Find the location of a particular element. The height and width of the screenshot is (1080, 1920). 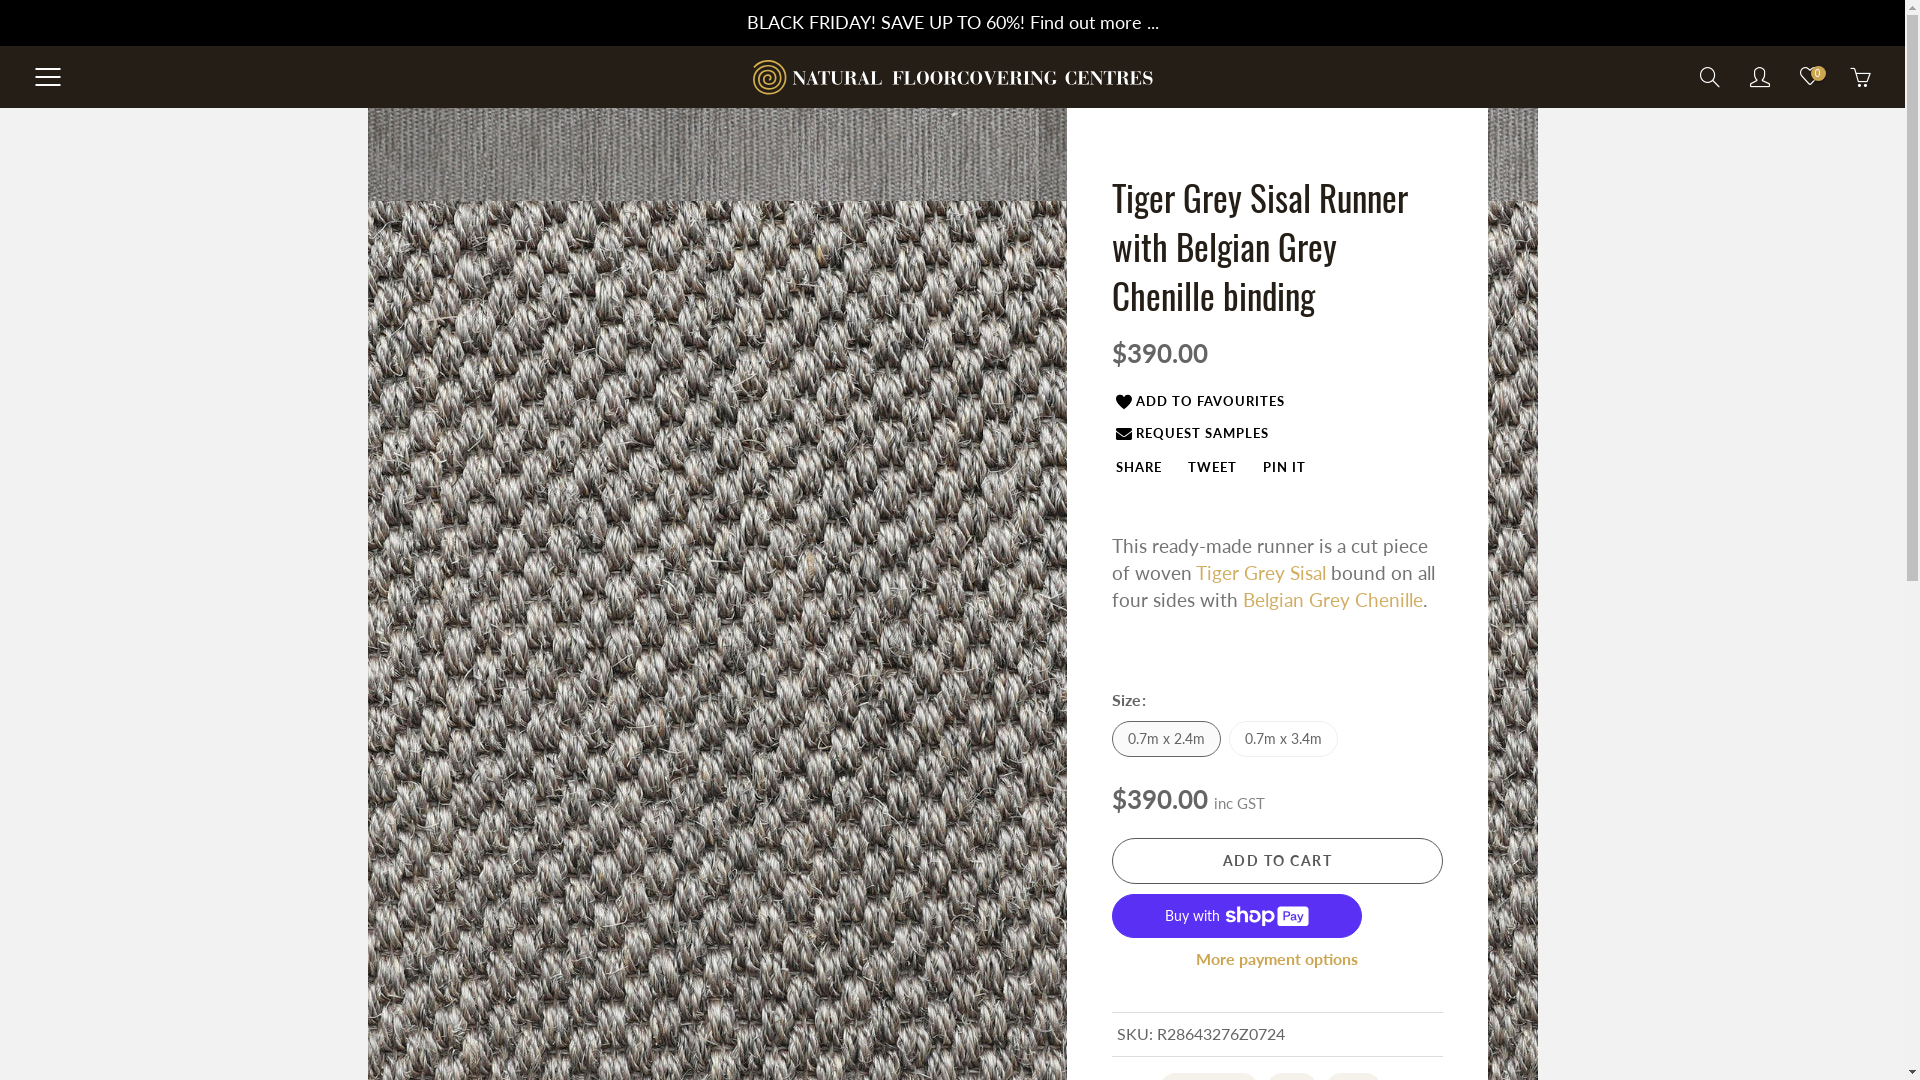

REQUEST SAMPLES is located at coordinates (1193, 433).